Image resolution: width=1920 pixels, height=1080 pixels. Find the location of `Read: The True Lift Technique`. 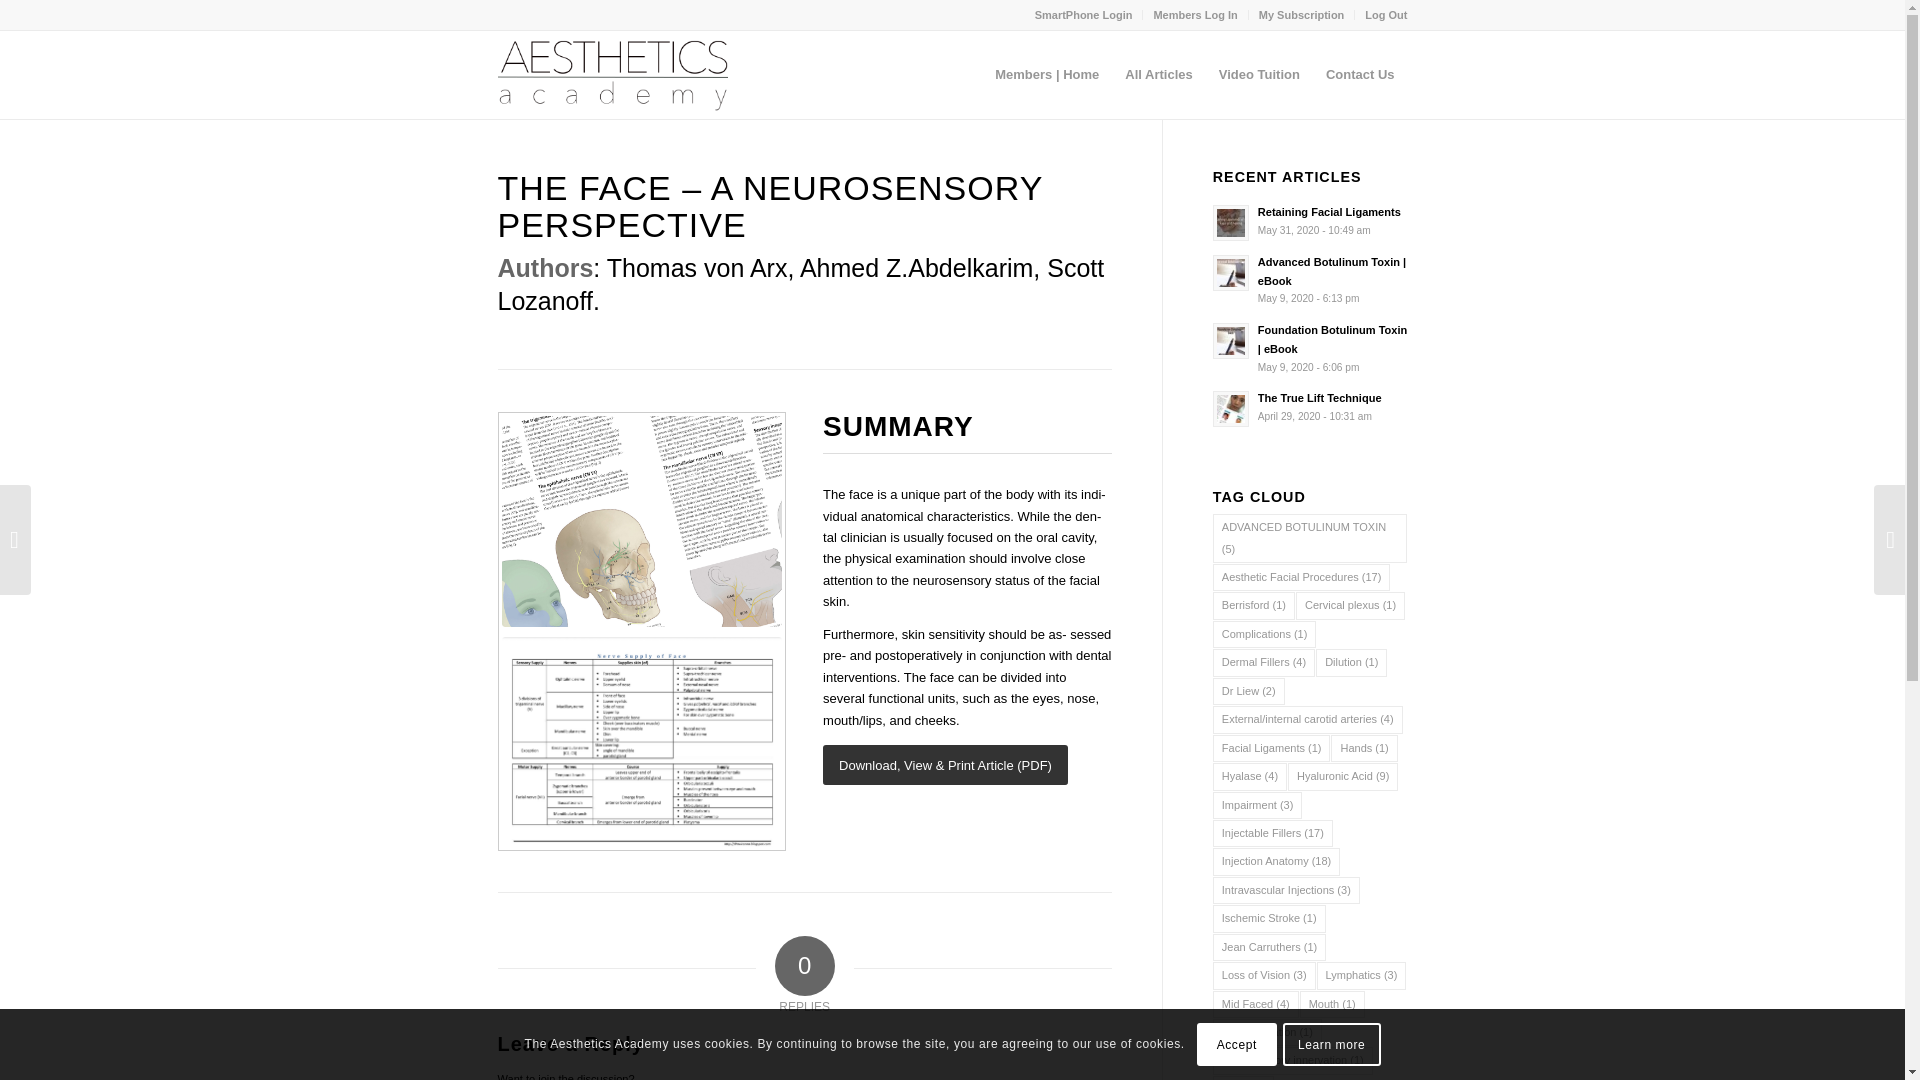

Read: The True Lift Technique is located at coordinates (1231, 408).